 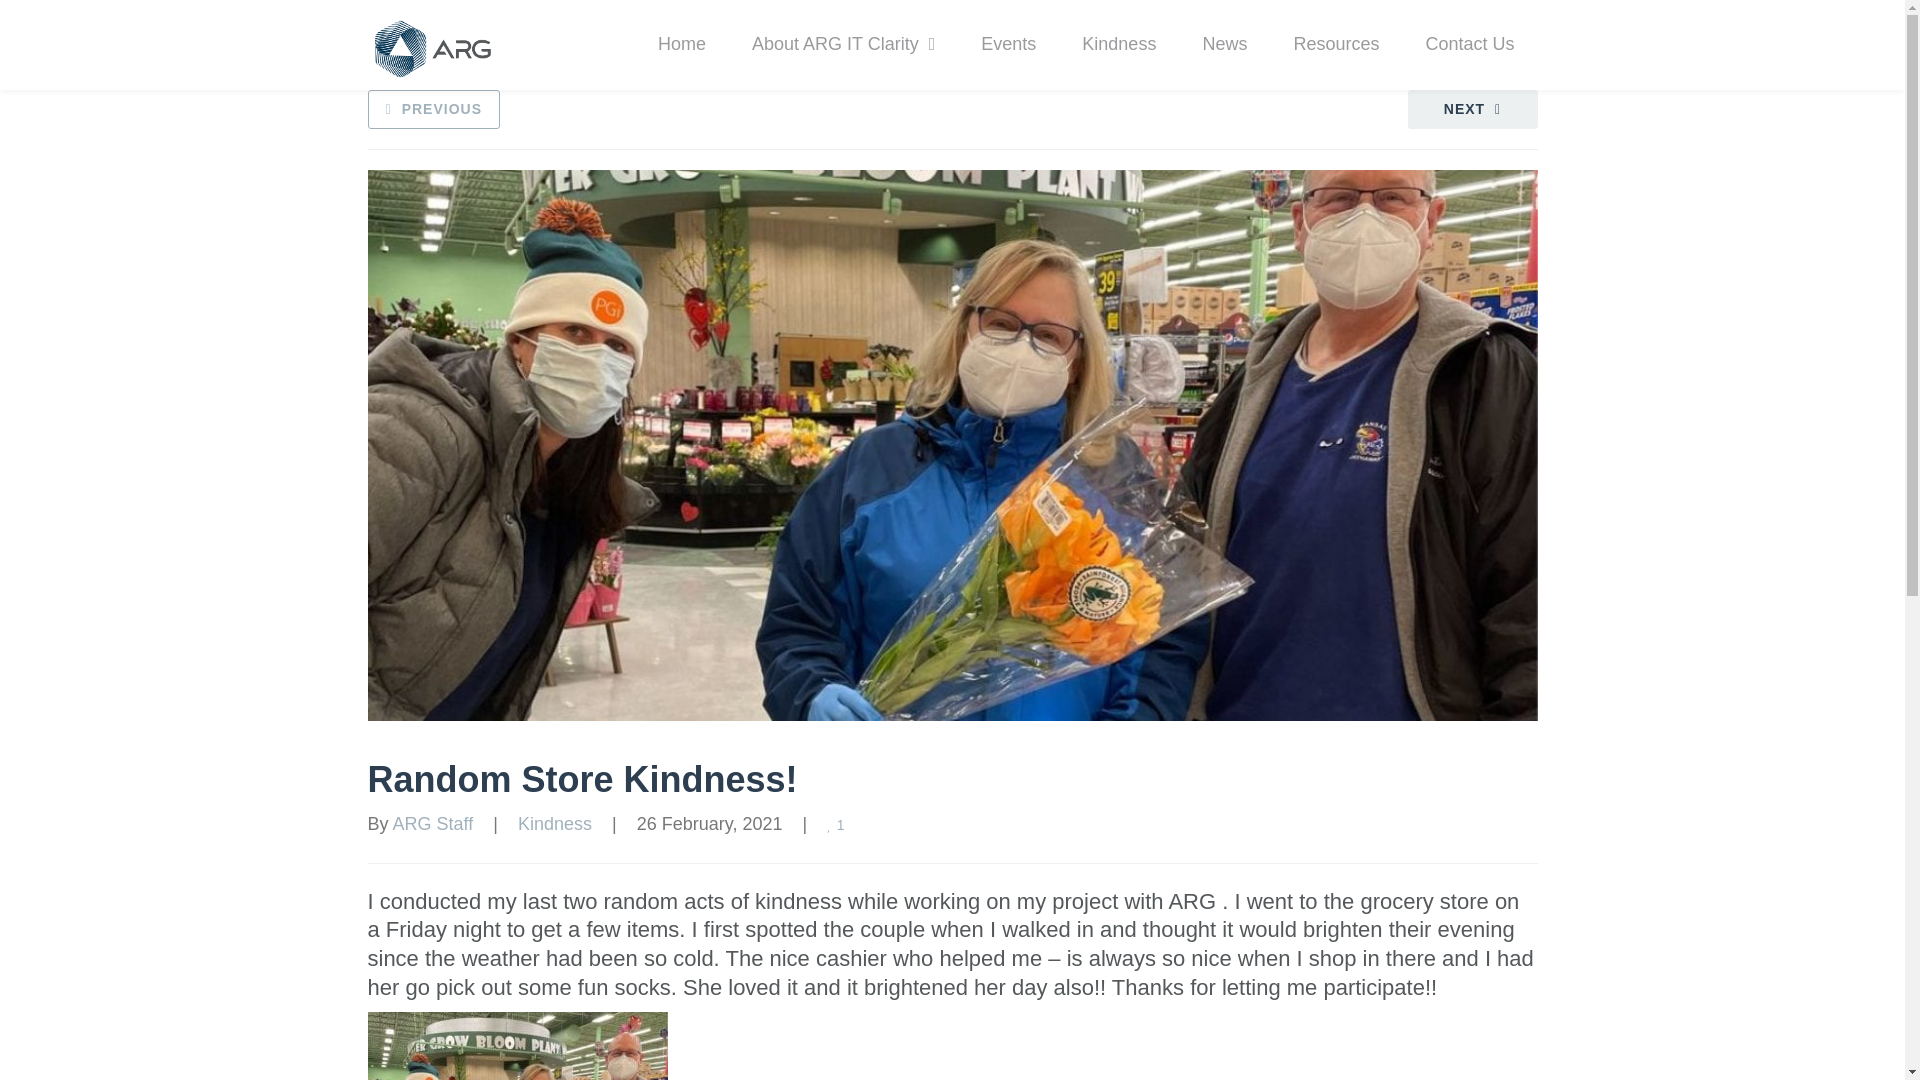 I want to click on 1 , so click(x=838, y=824).